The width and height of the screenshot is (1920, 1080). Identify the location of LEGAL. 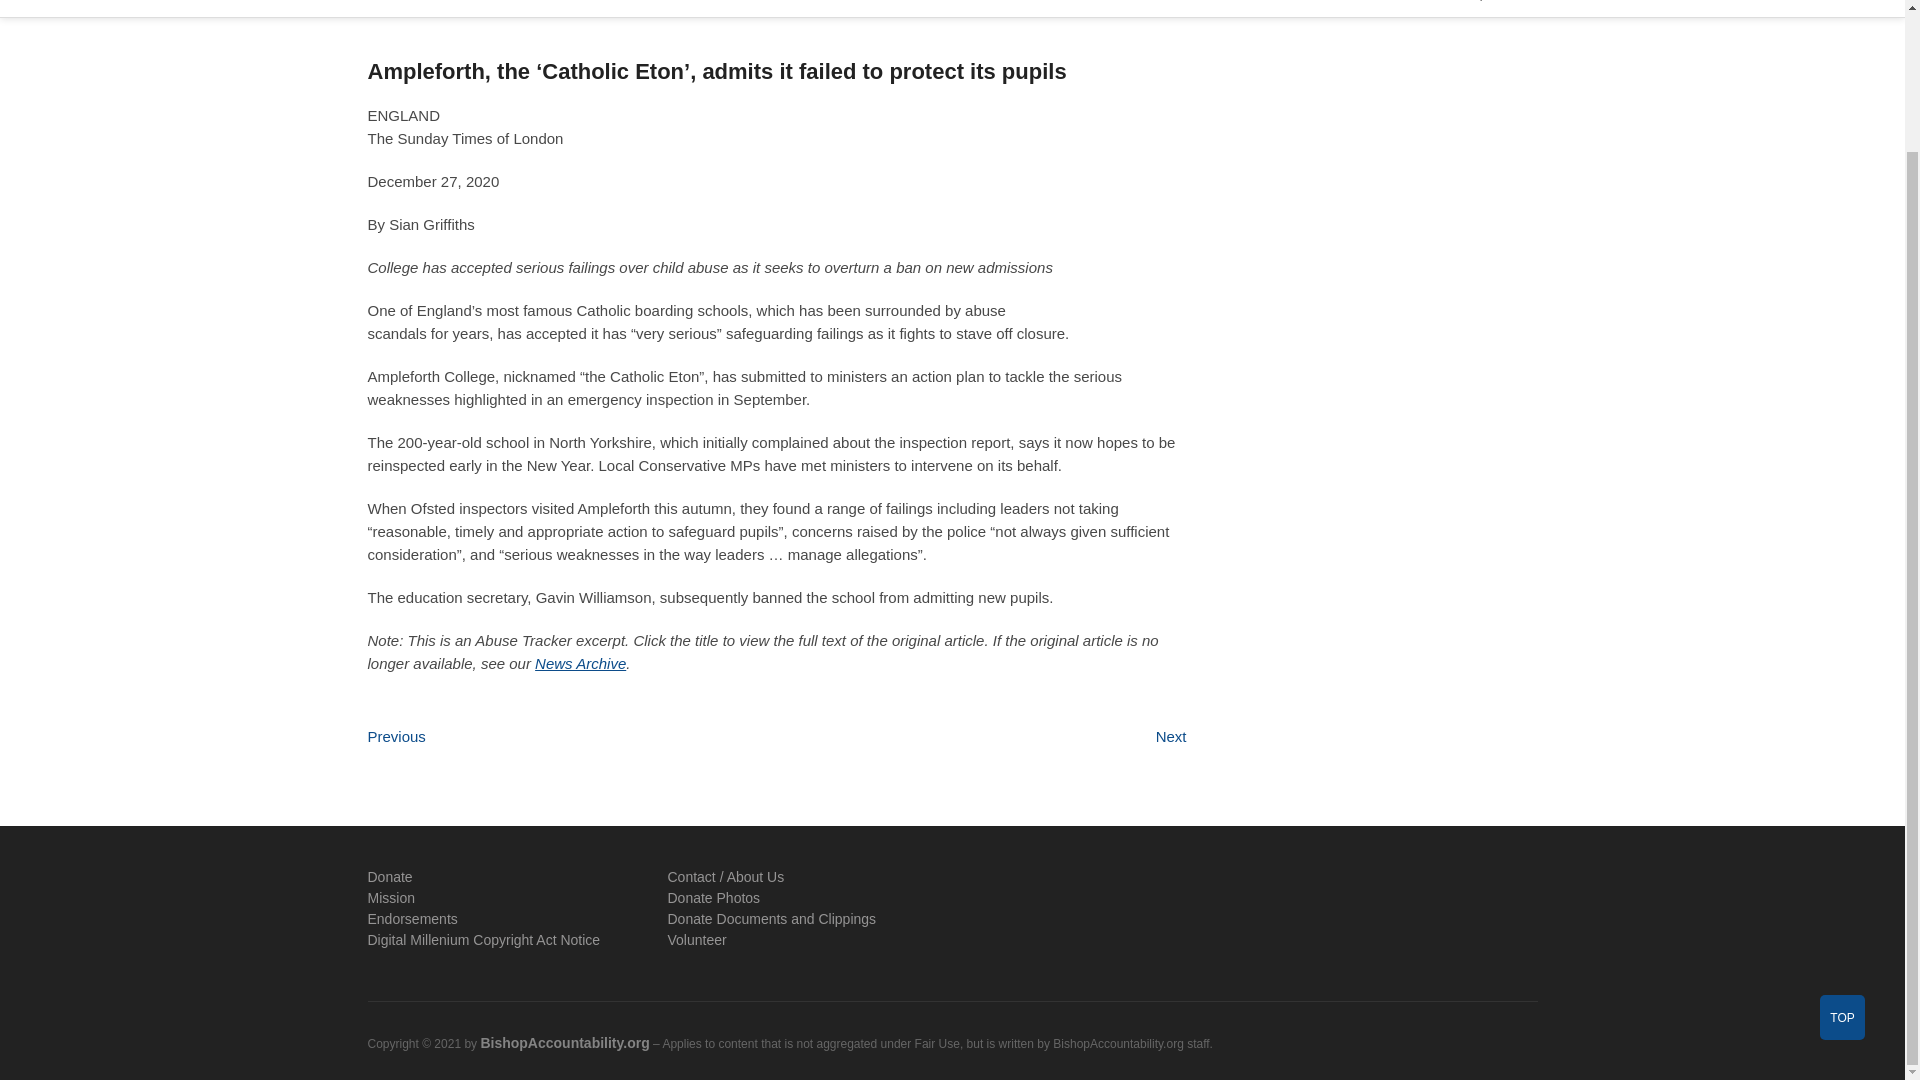
(756, 8).